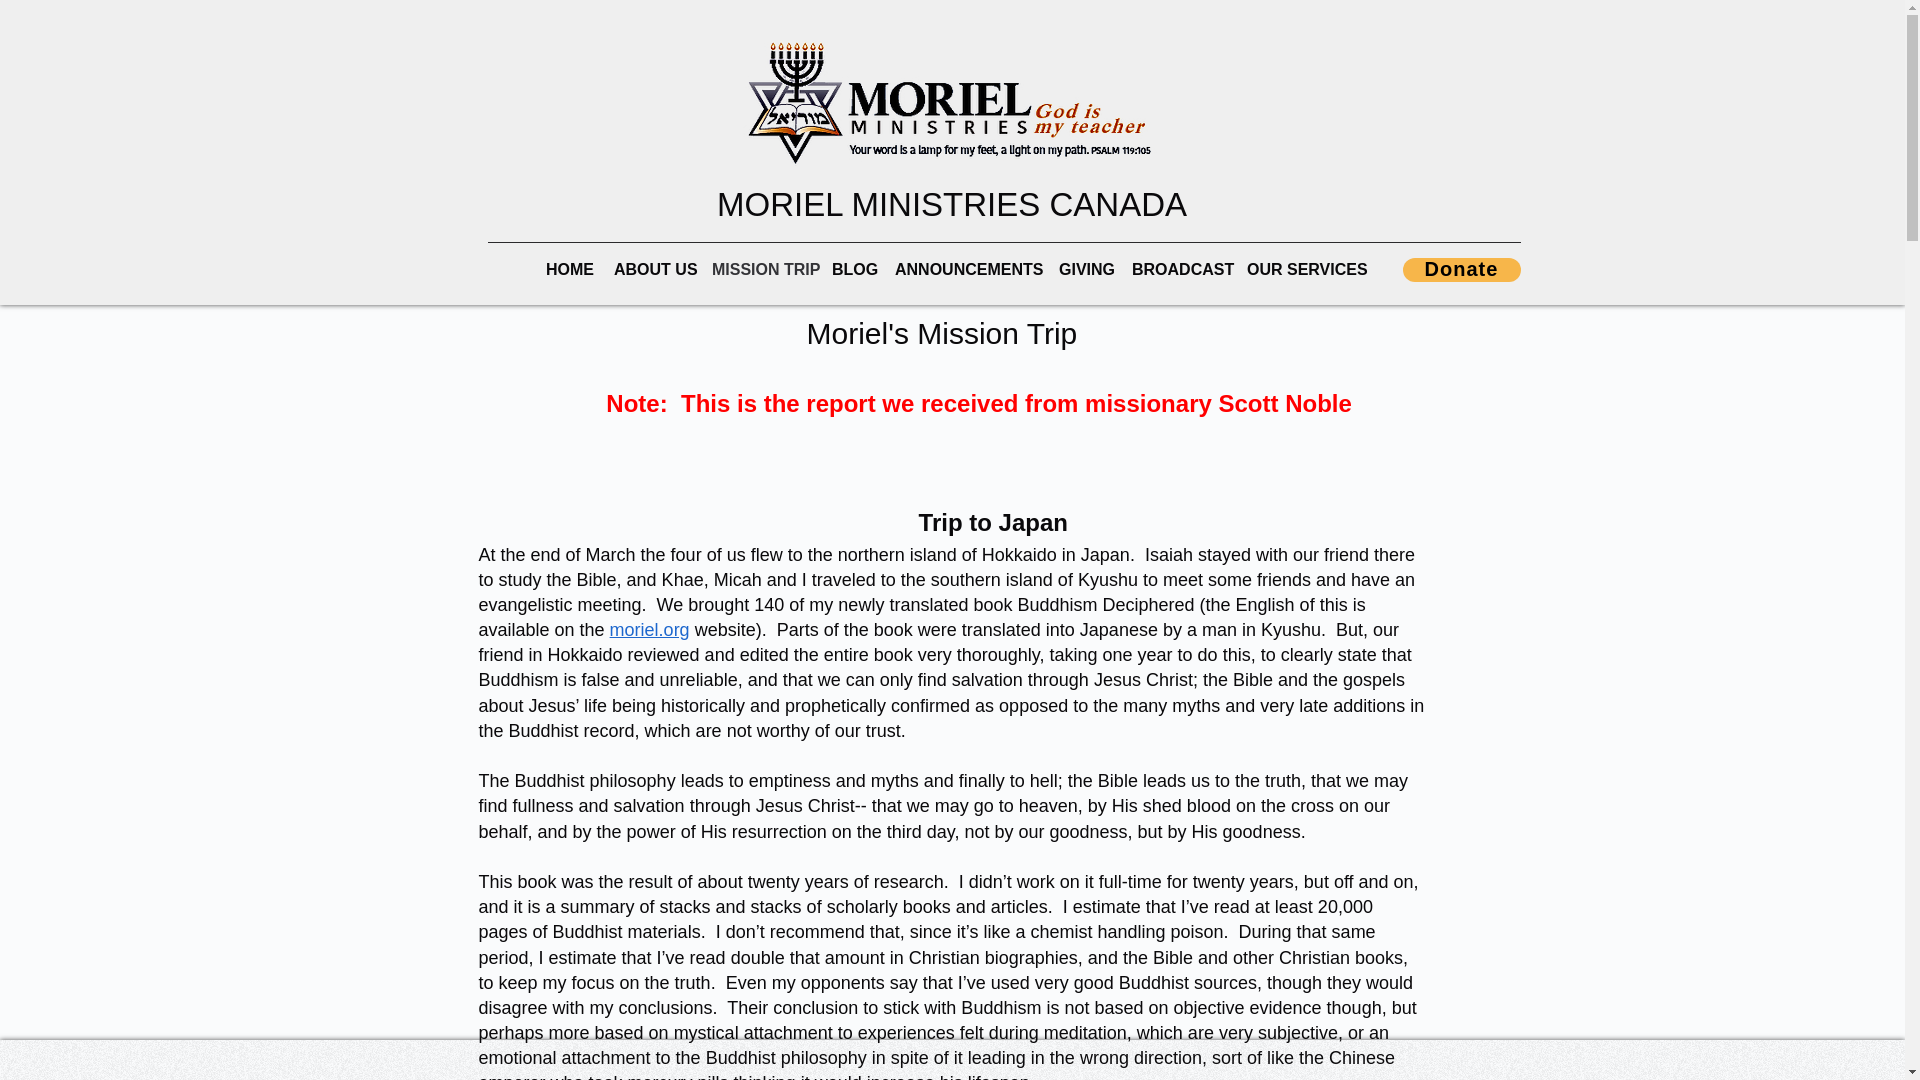  I want to click on Donate, so click(1460, 270).